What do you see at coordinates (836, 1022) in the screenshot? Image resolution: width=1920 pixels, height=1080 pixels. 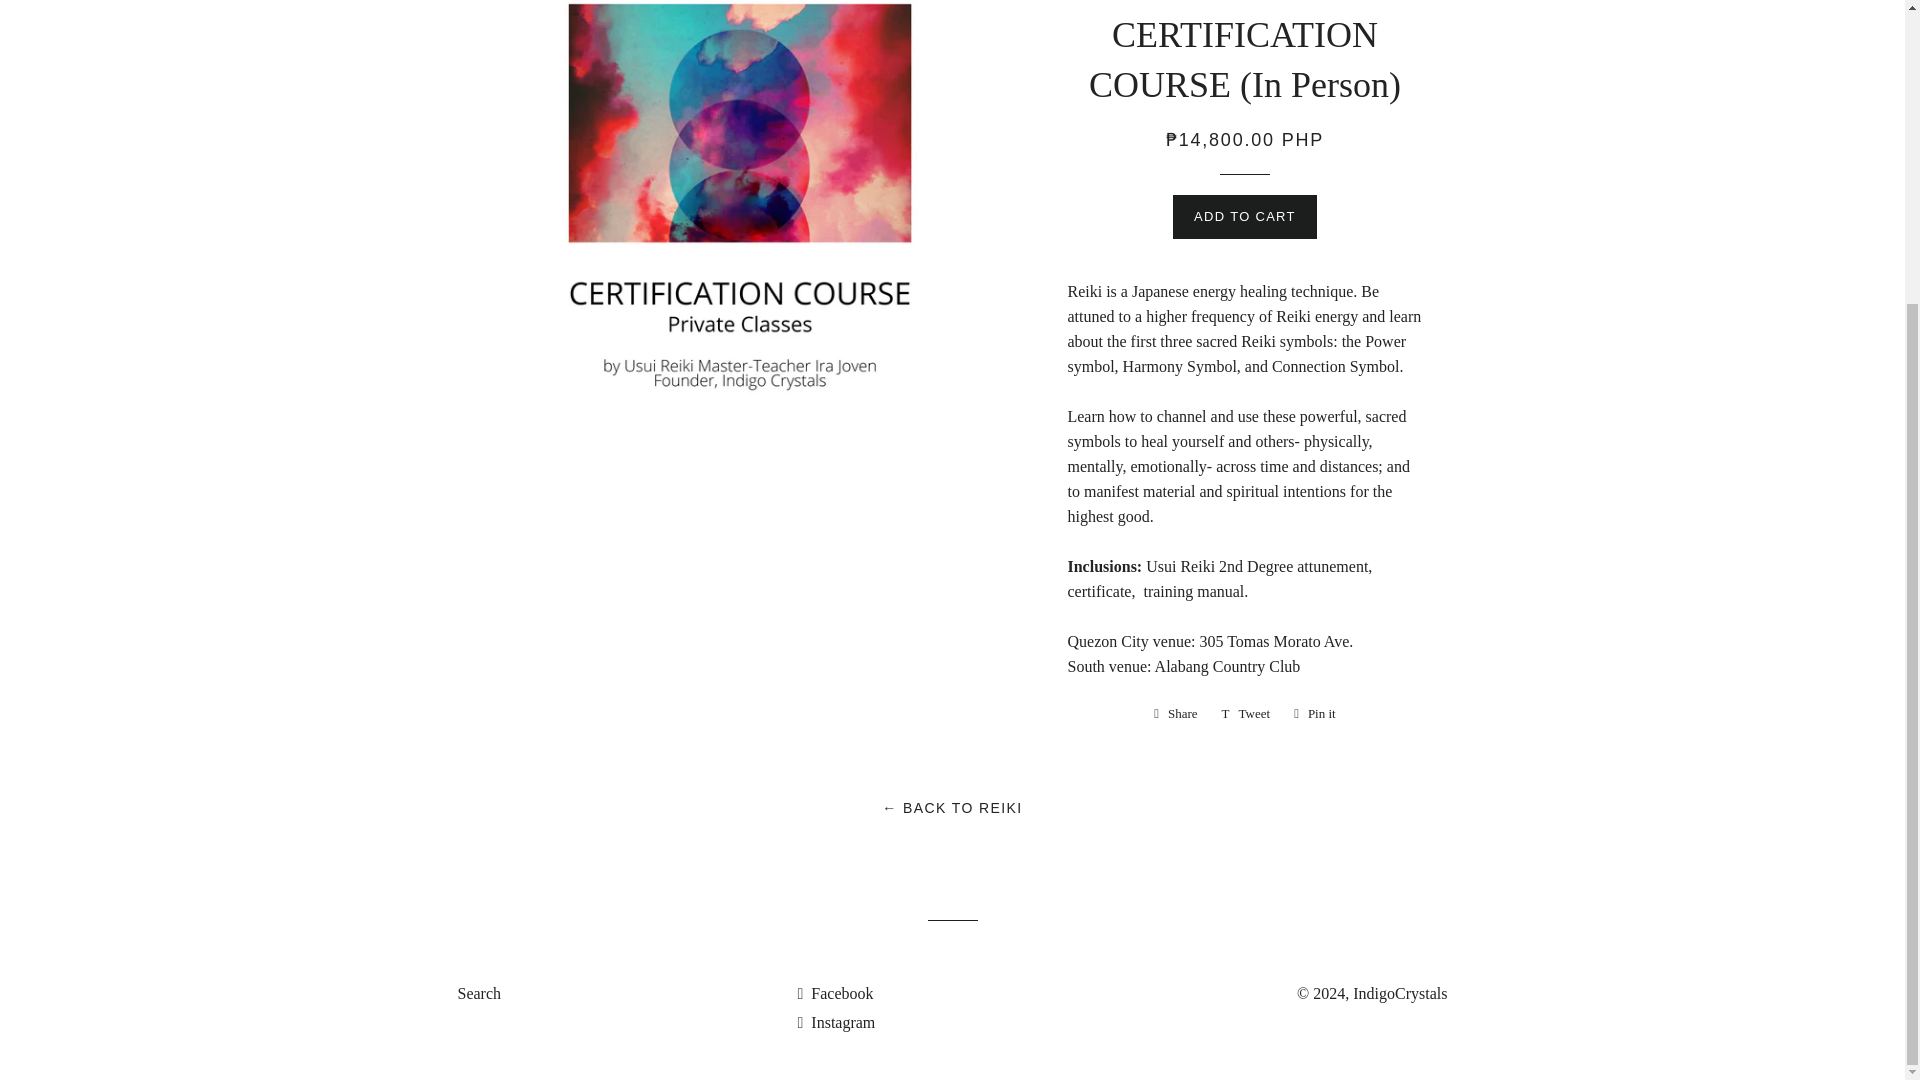 I see `IndigoCrystals on Instagram` at bounding box center [836, 1022].